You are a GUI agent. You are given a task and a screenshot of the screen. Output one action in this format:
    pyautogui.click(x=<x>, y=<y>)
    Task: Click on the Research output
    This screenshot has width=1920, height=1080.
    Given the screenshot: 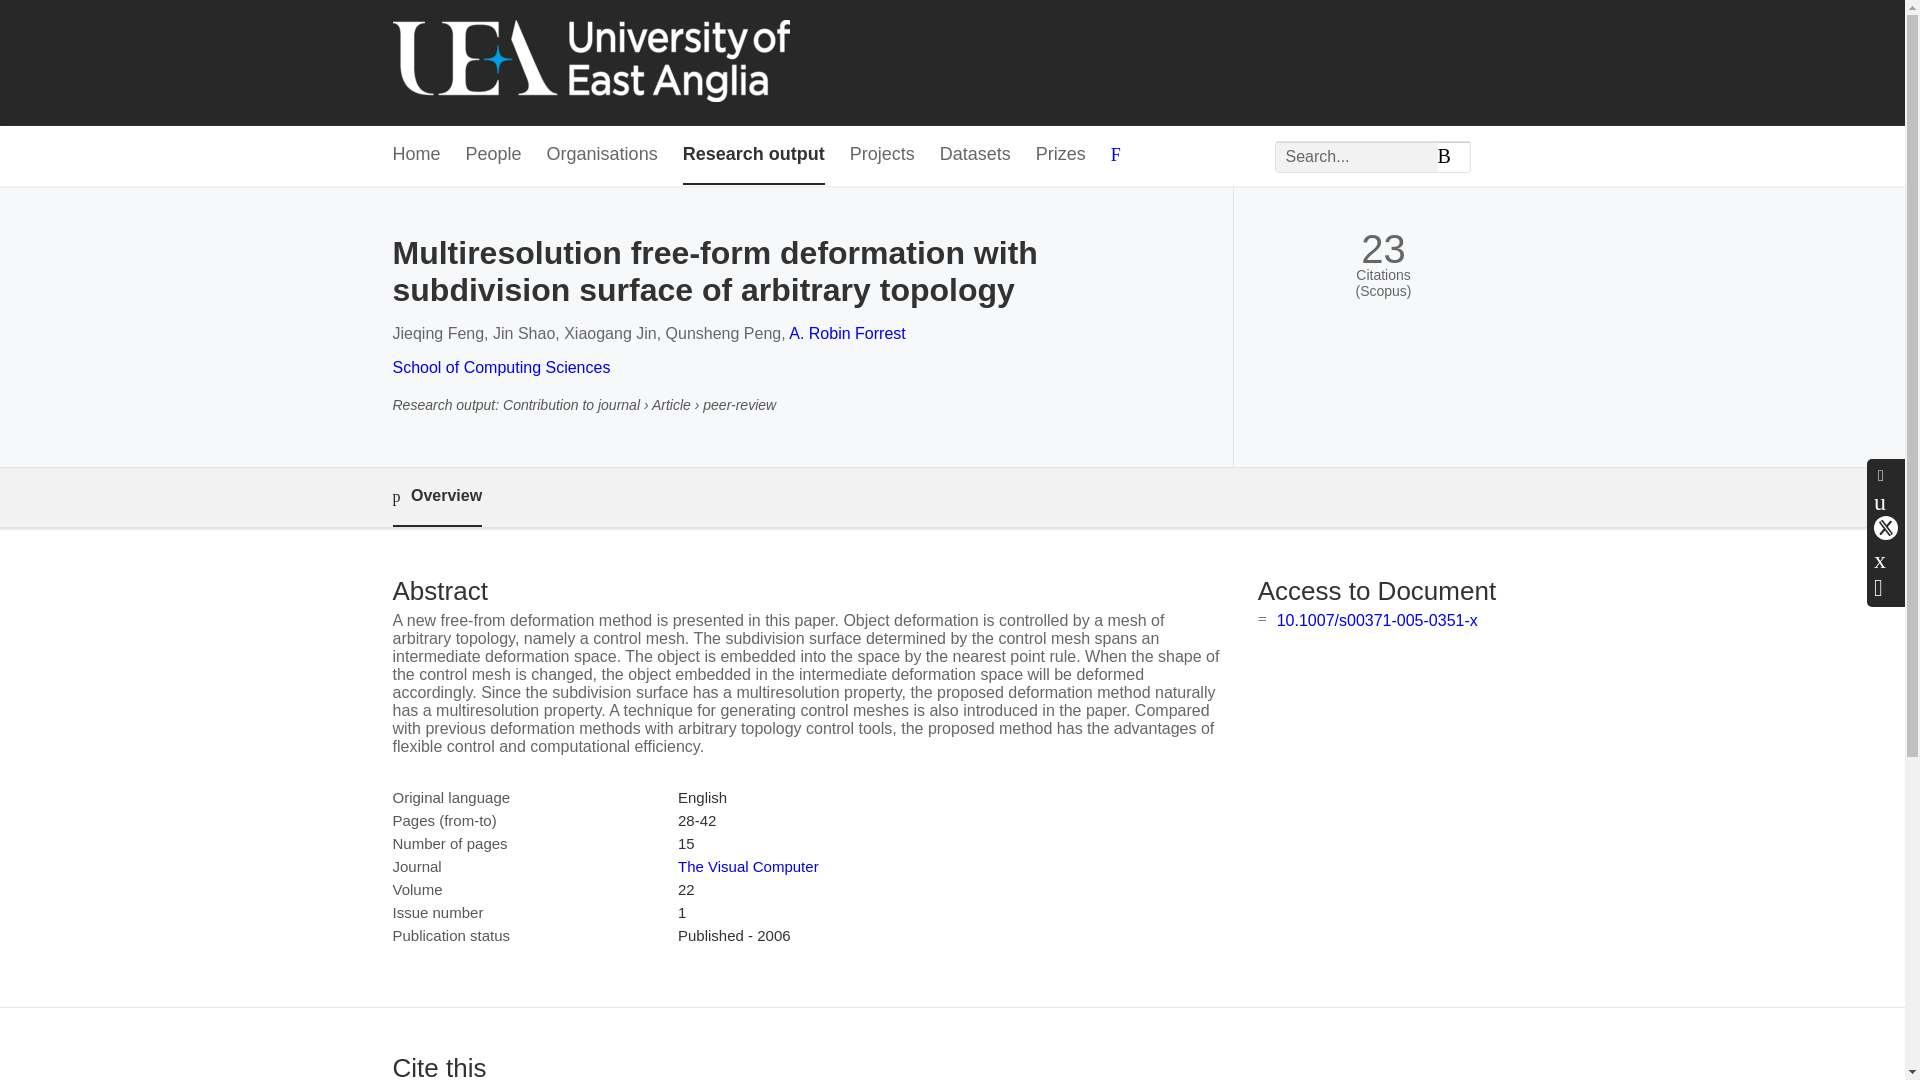 What is the action you would take?
    pyautogui.click(x=754, y=155)
    